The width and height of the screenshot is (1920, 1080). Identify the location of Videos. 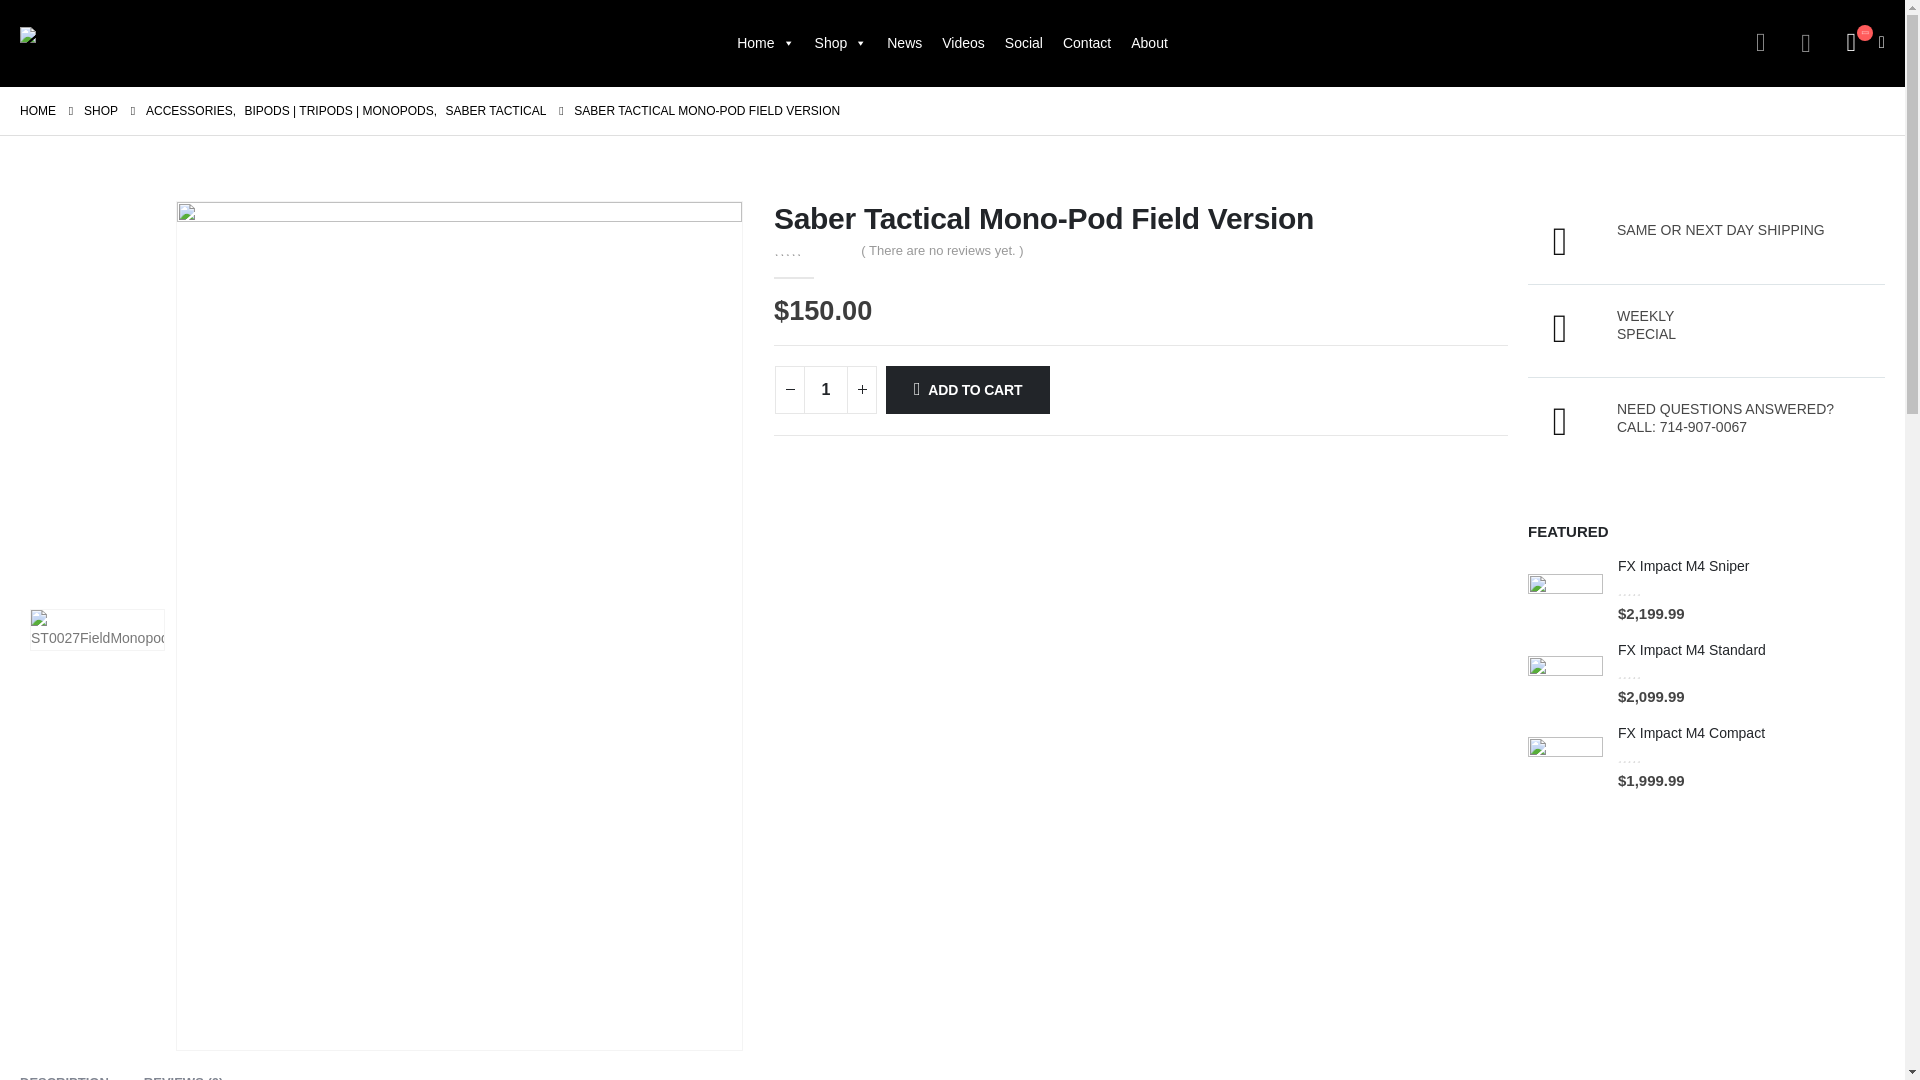
(962, 42).